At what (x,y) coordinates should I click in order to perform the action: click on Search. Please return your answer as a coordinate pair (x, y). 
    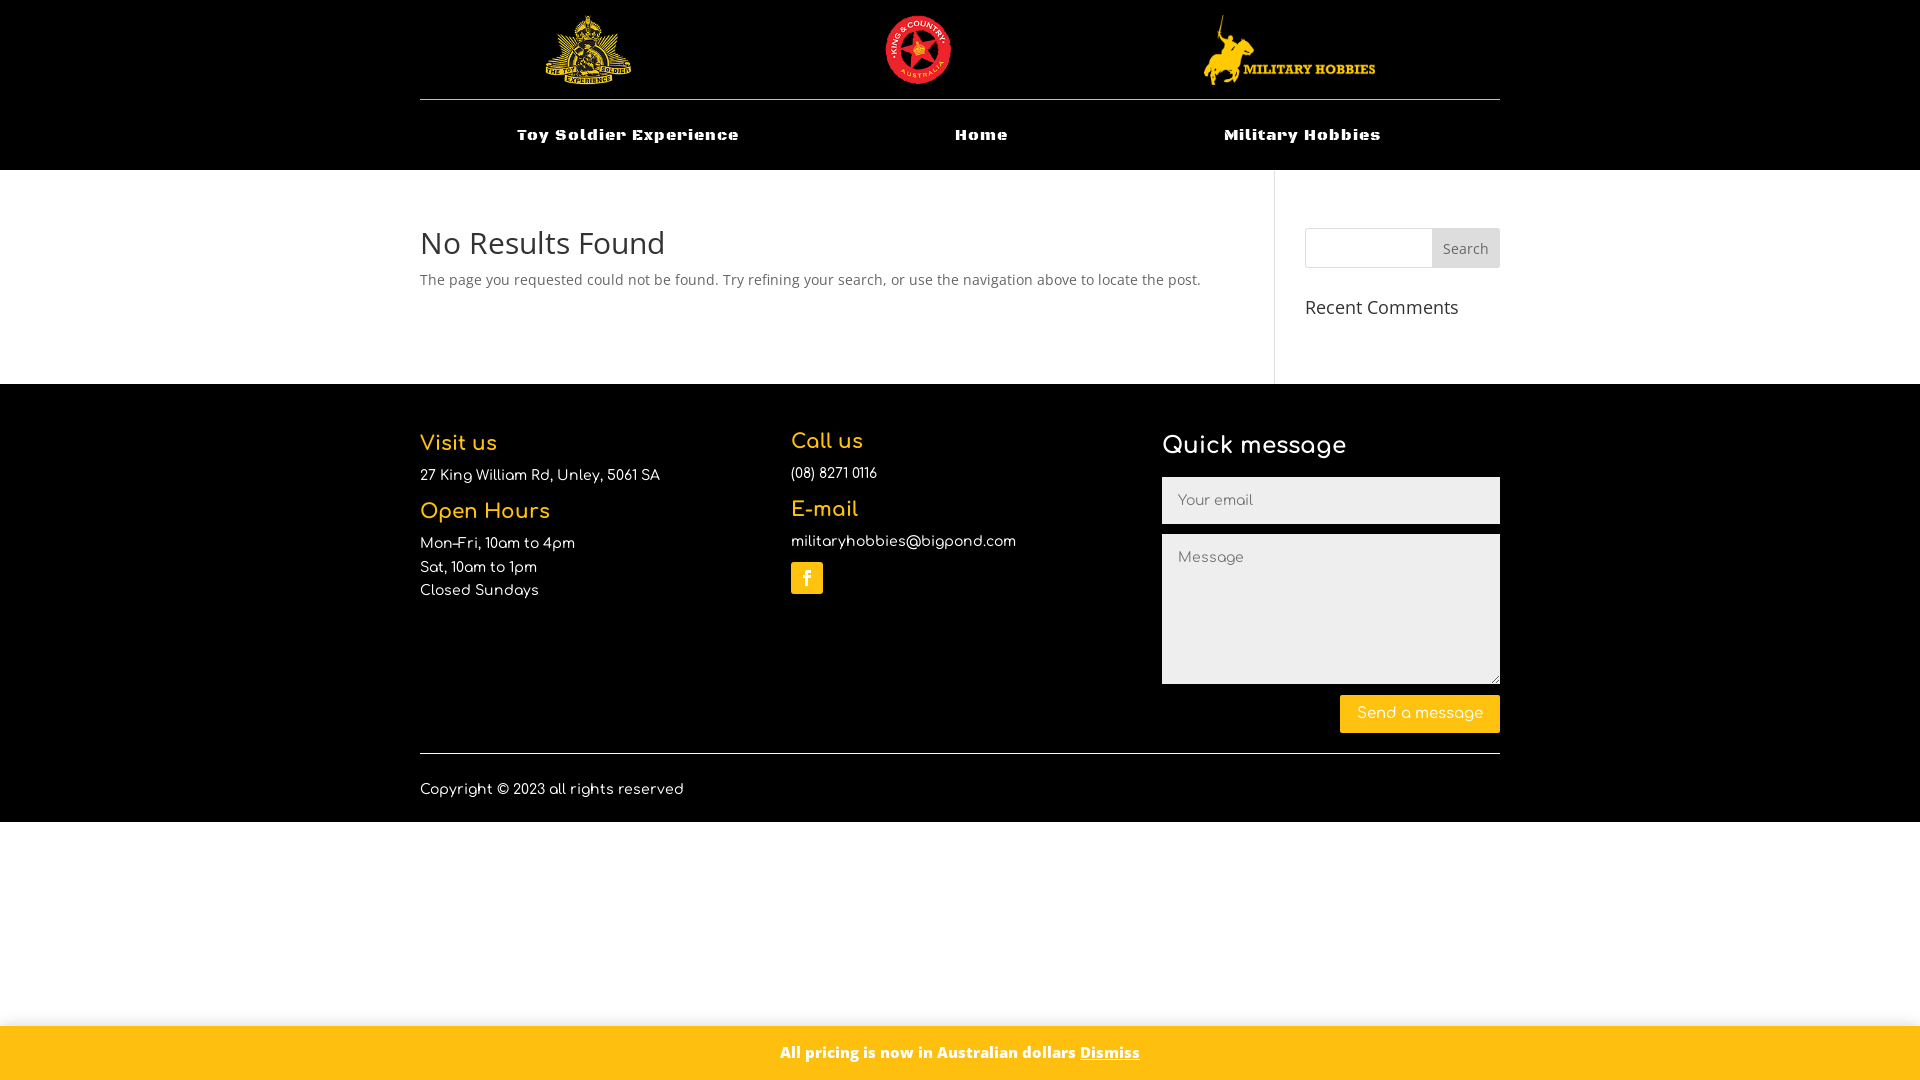
    Looking at the image, I should click on (1466, 248).